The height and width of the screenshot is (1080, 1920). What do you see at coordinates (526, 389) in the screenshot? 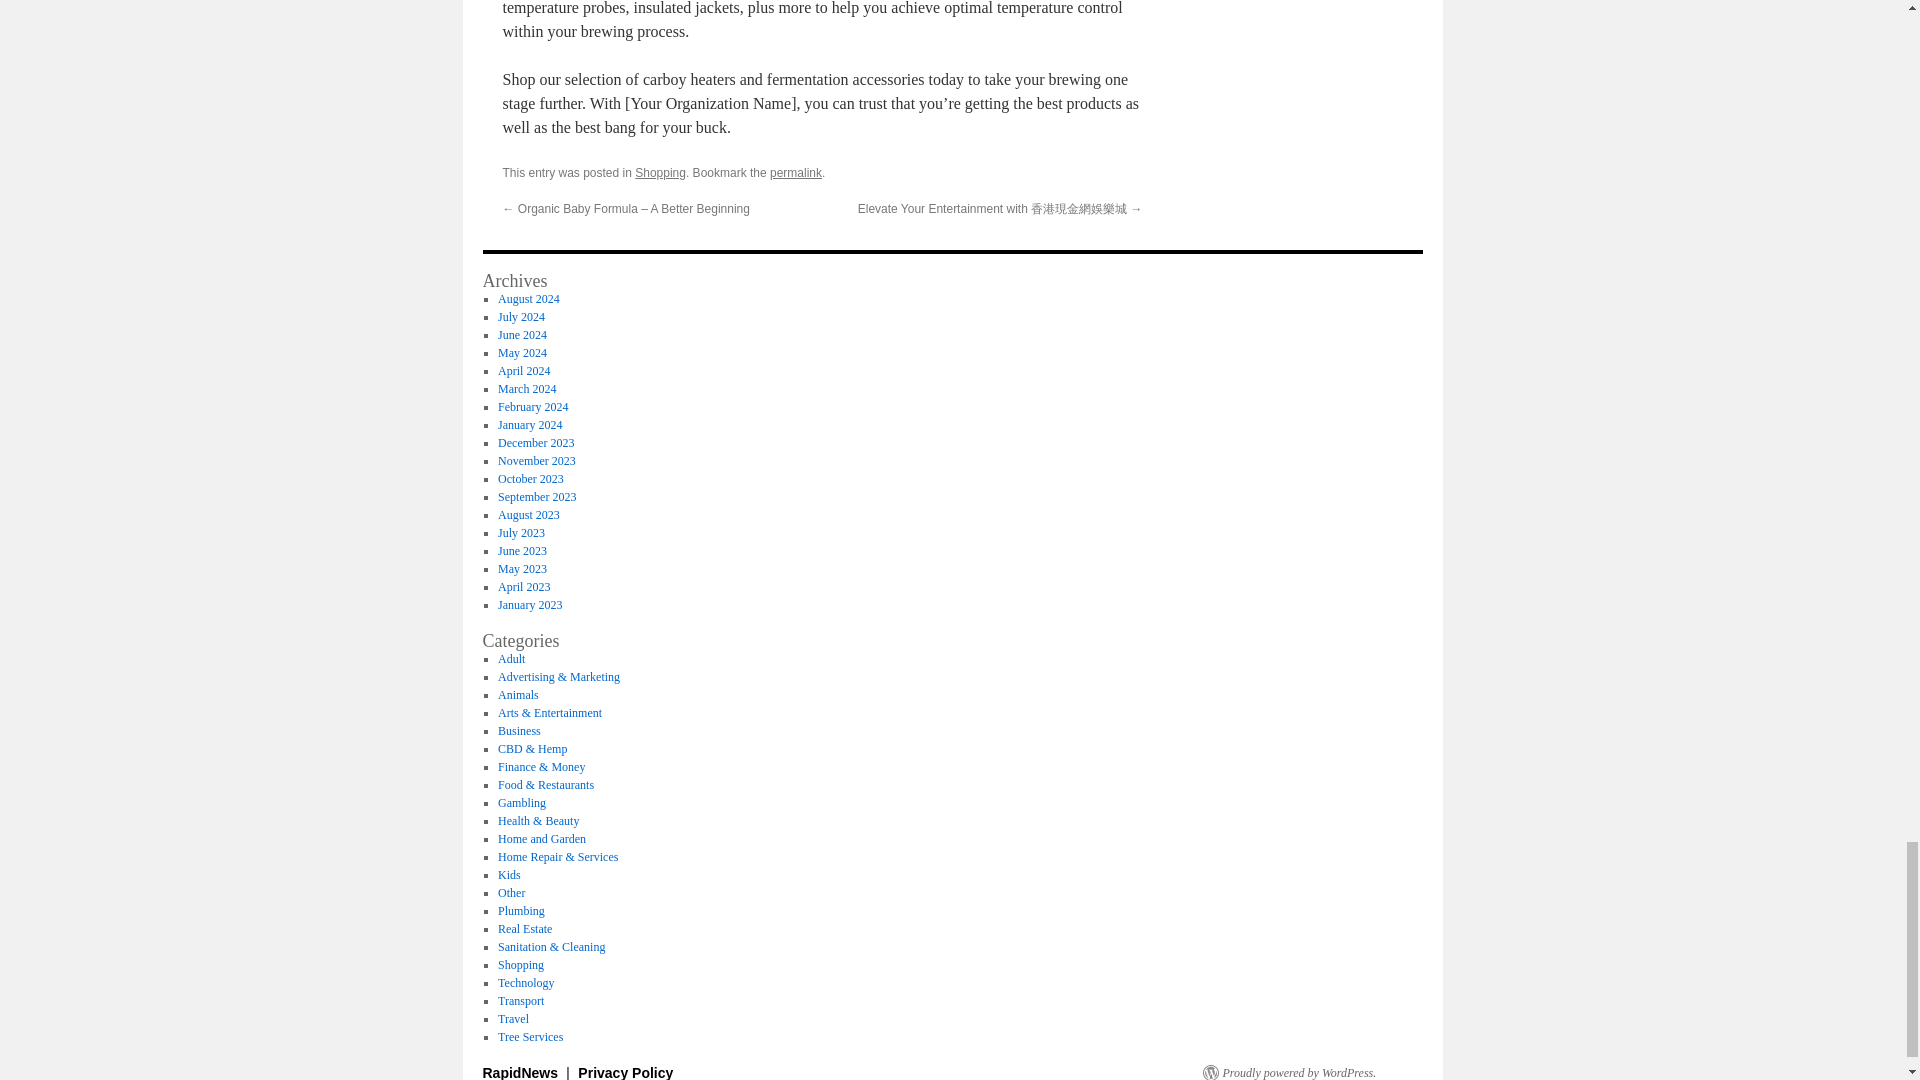
I see `March 2024` at bounding box center [526, 389].